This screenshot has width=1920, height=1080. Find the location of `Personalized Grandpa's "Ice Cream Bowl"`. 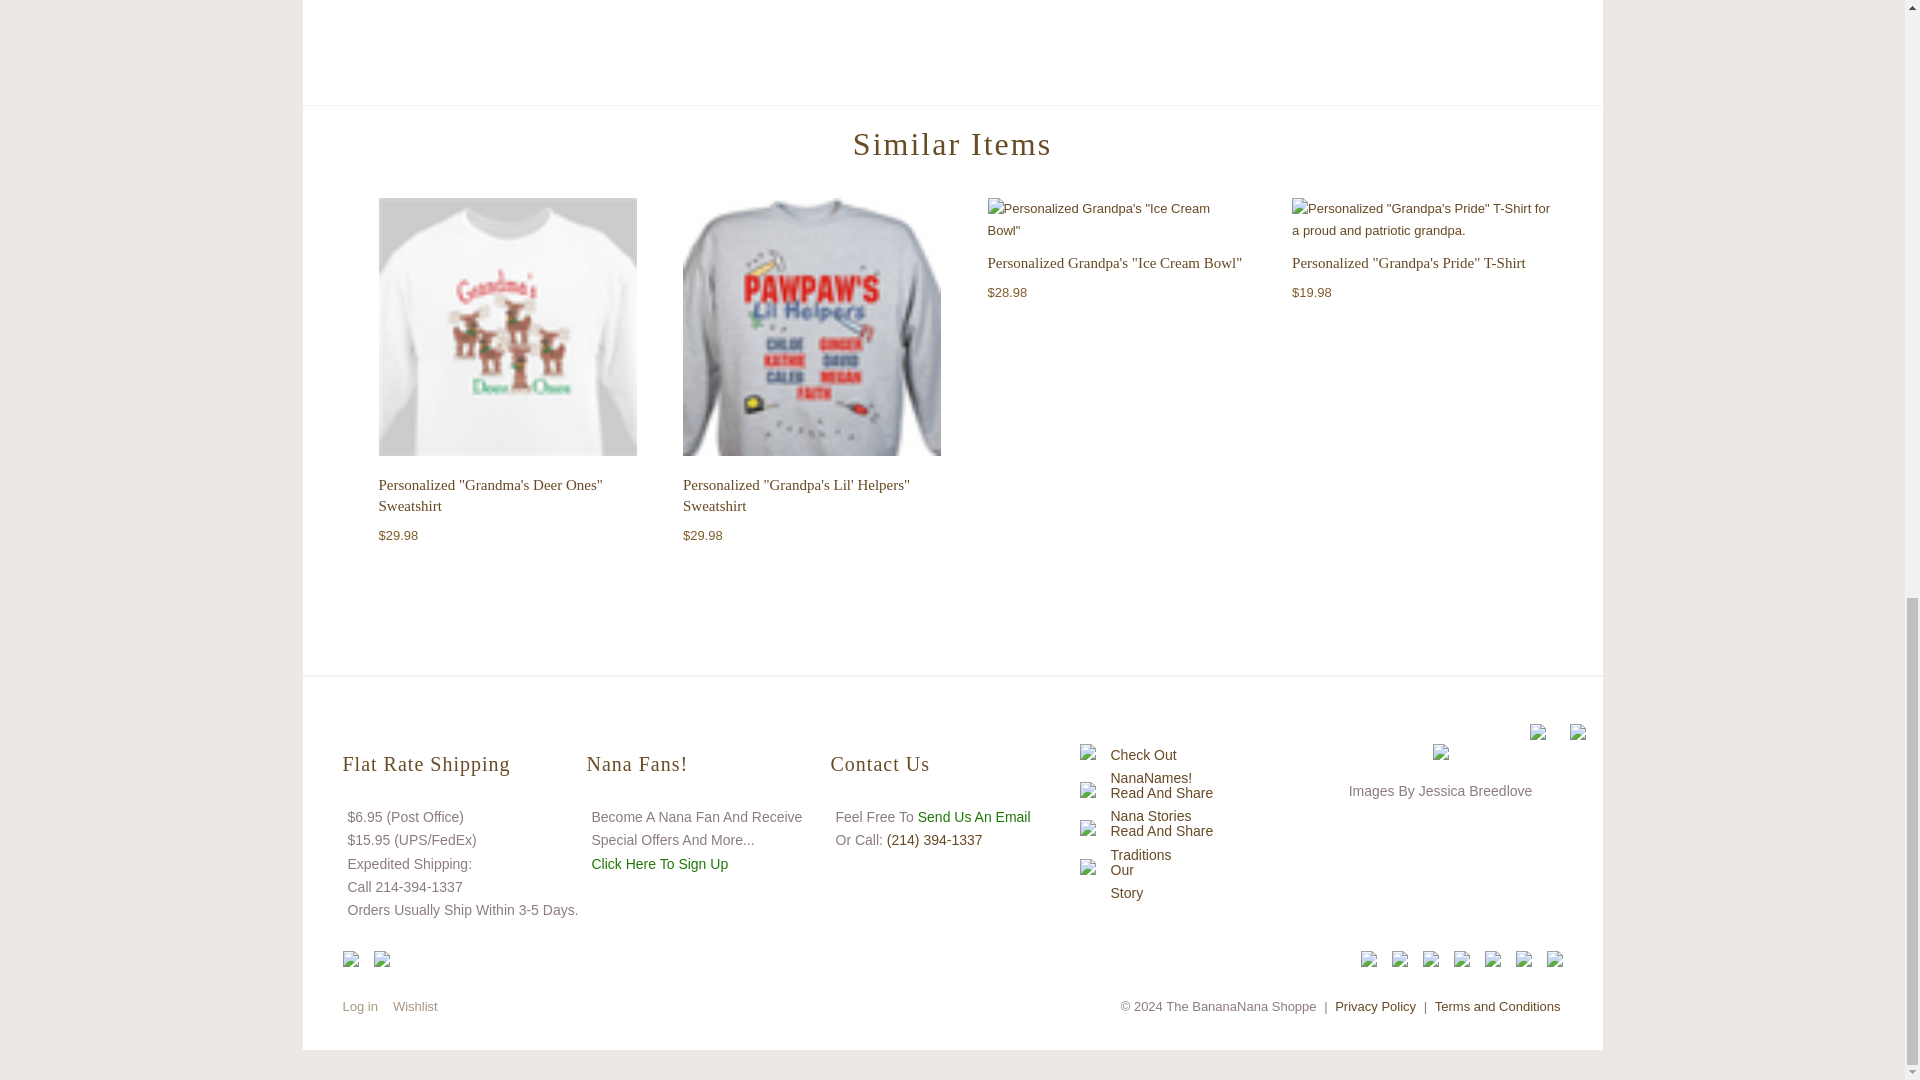

Personalized Grandpa's "Ice Cream Bowl" is located at coordinates (1115, 262).